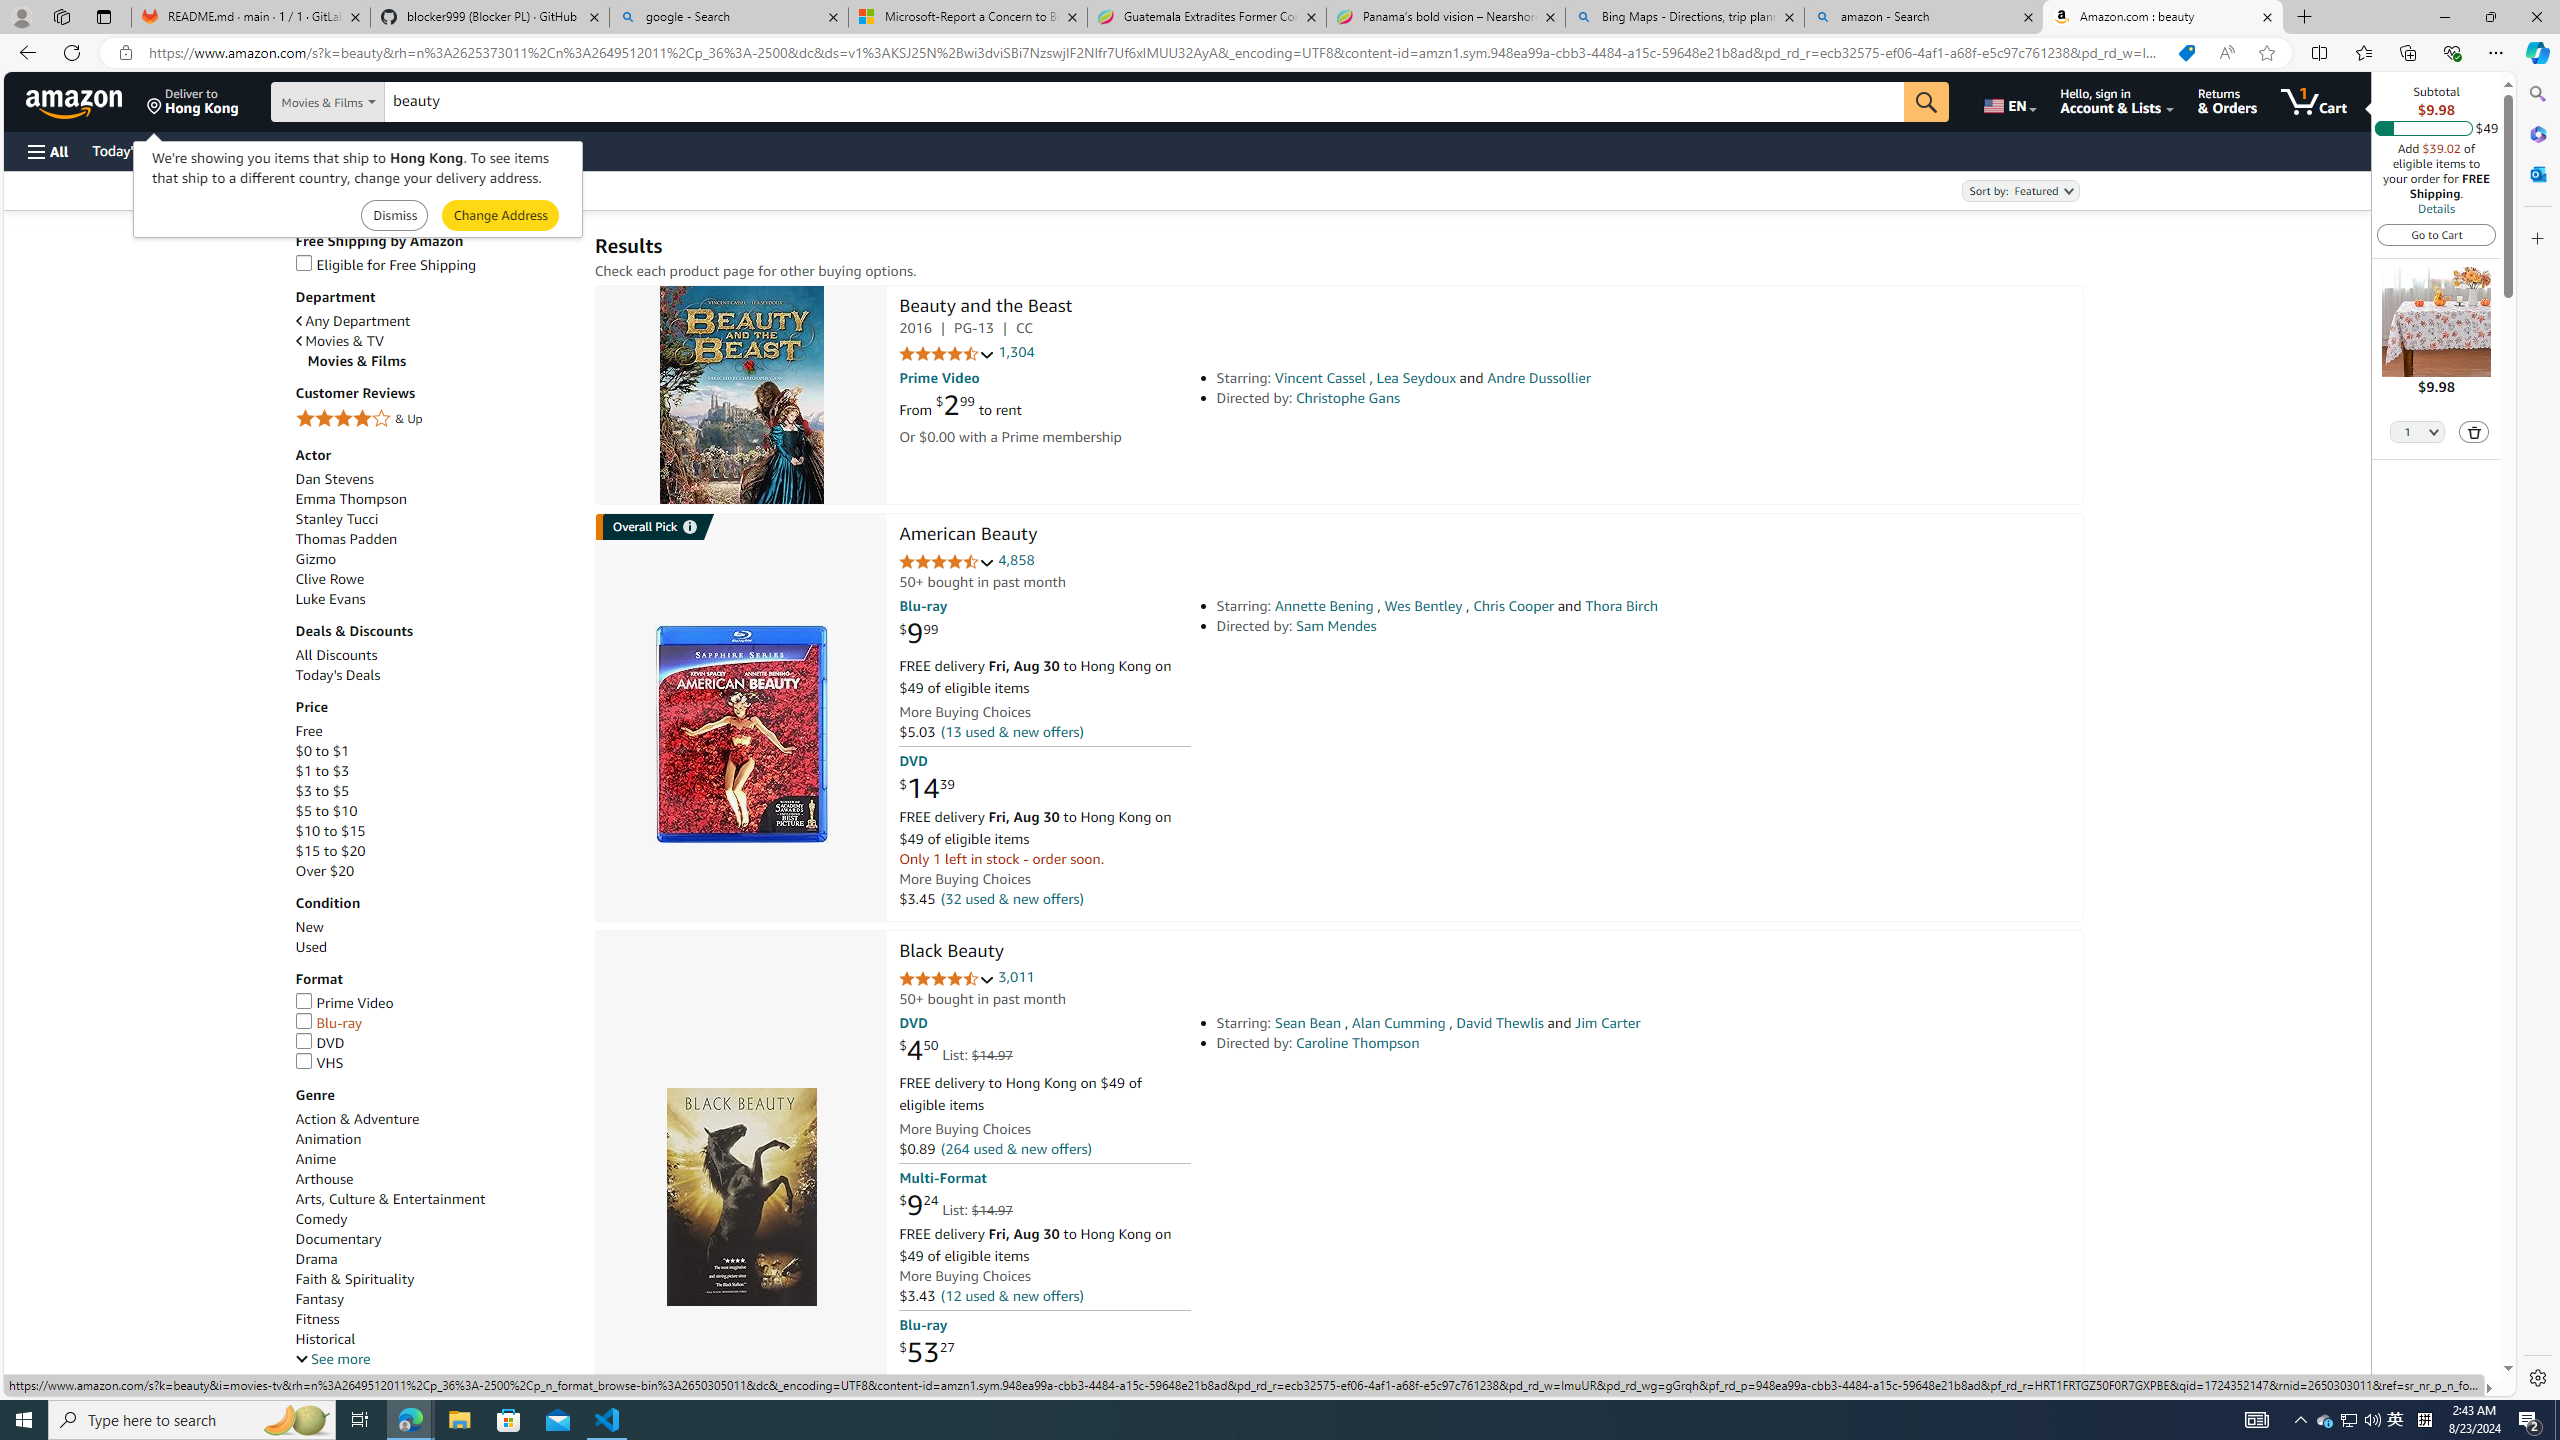  Describe the element at coordinates (257, 150) in the screenshot. I see `Customer Service` at that location.